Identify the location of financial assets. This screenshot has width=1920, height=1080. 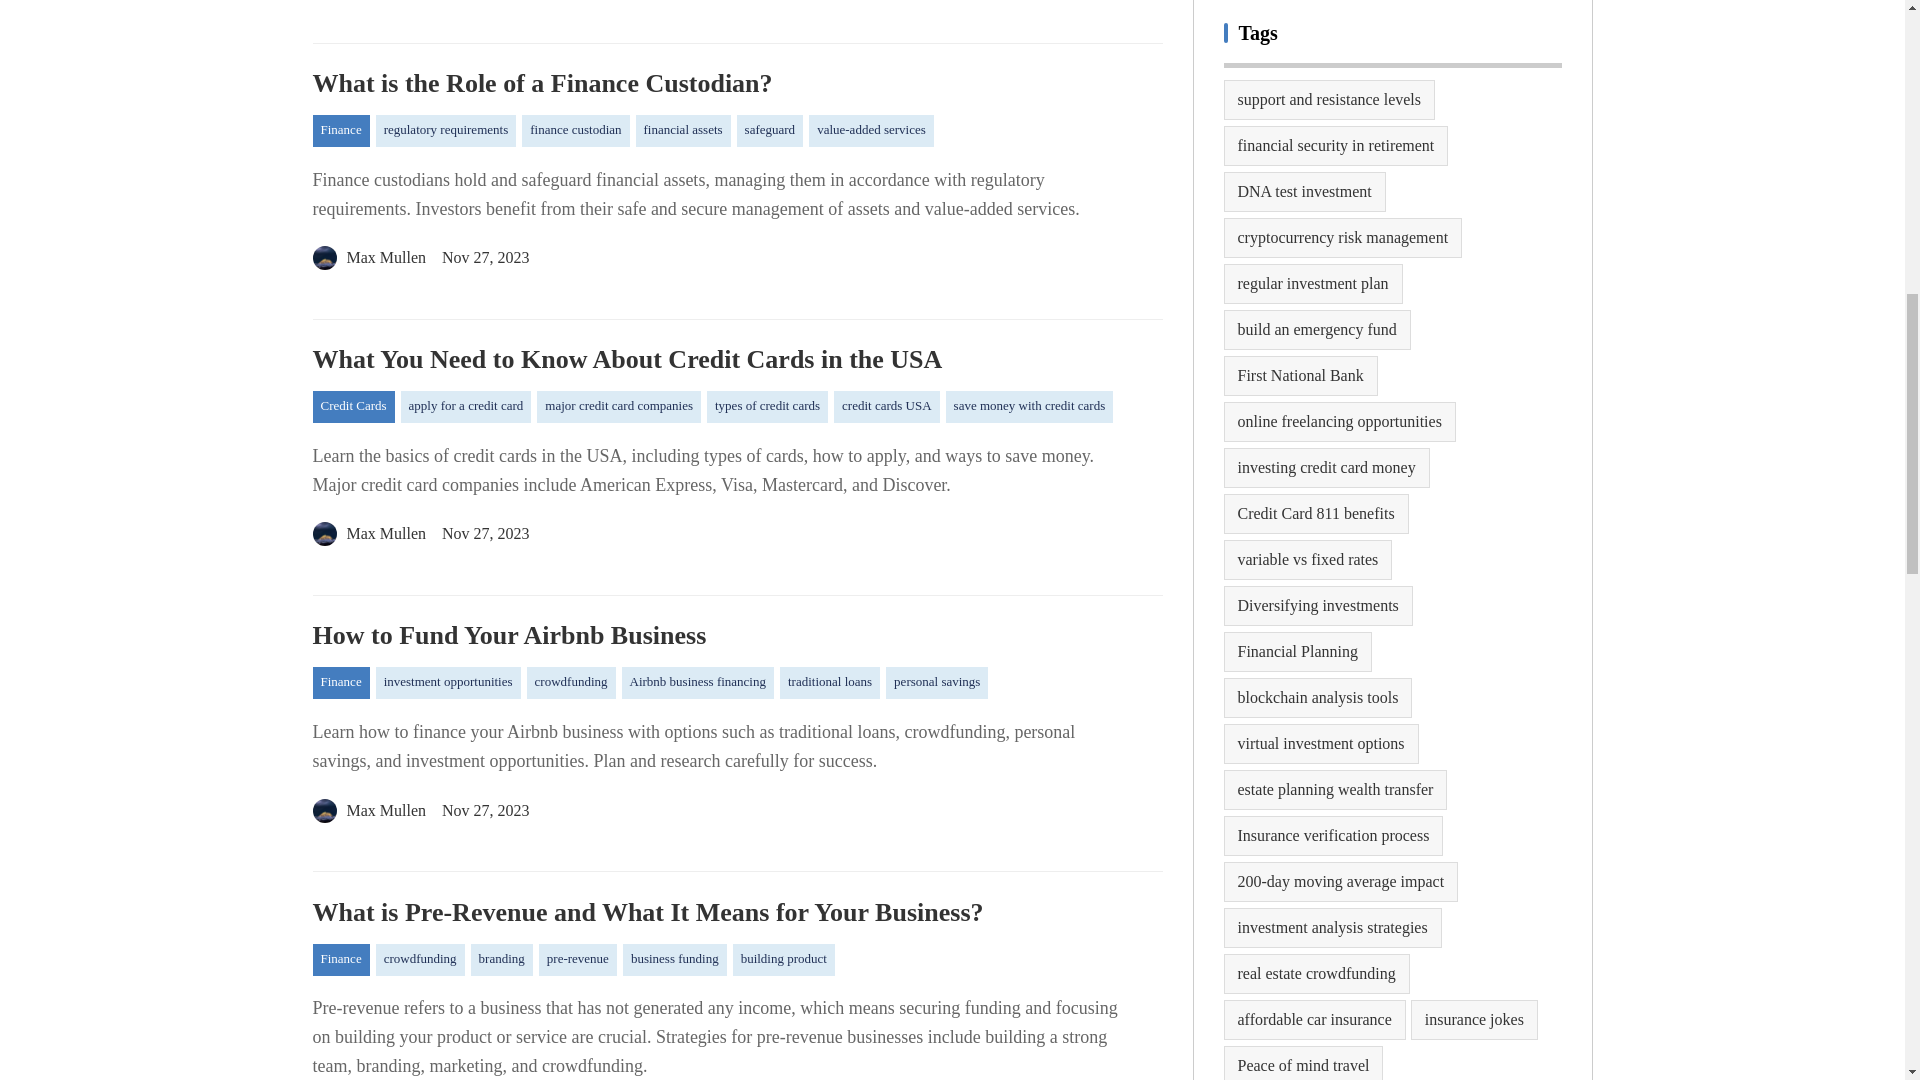
(683, 130).